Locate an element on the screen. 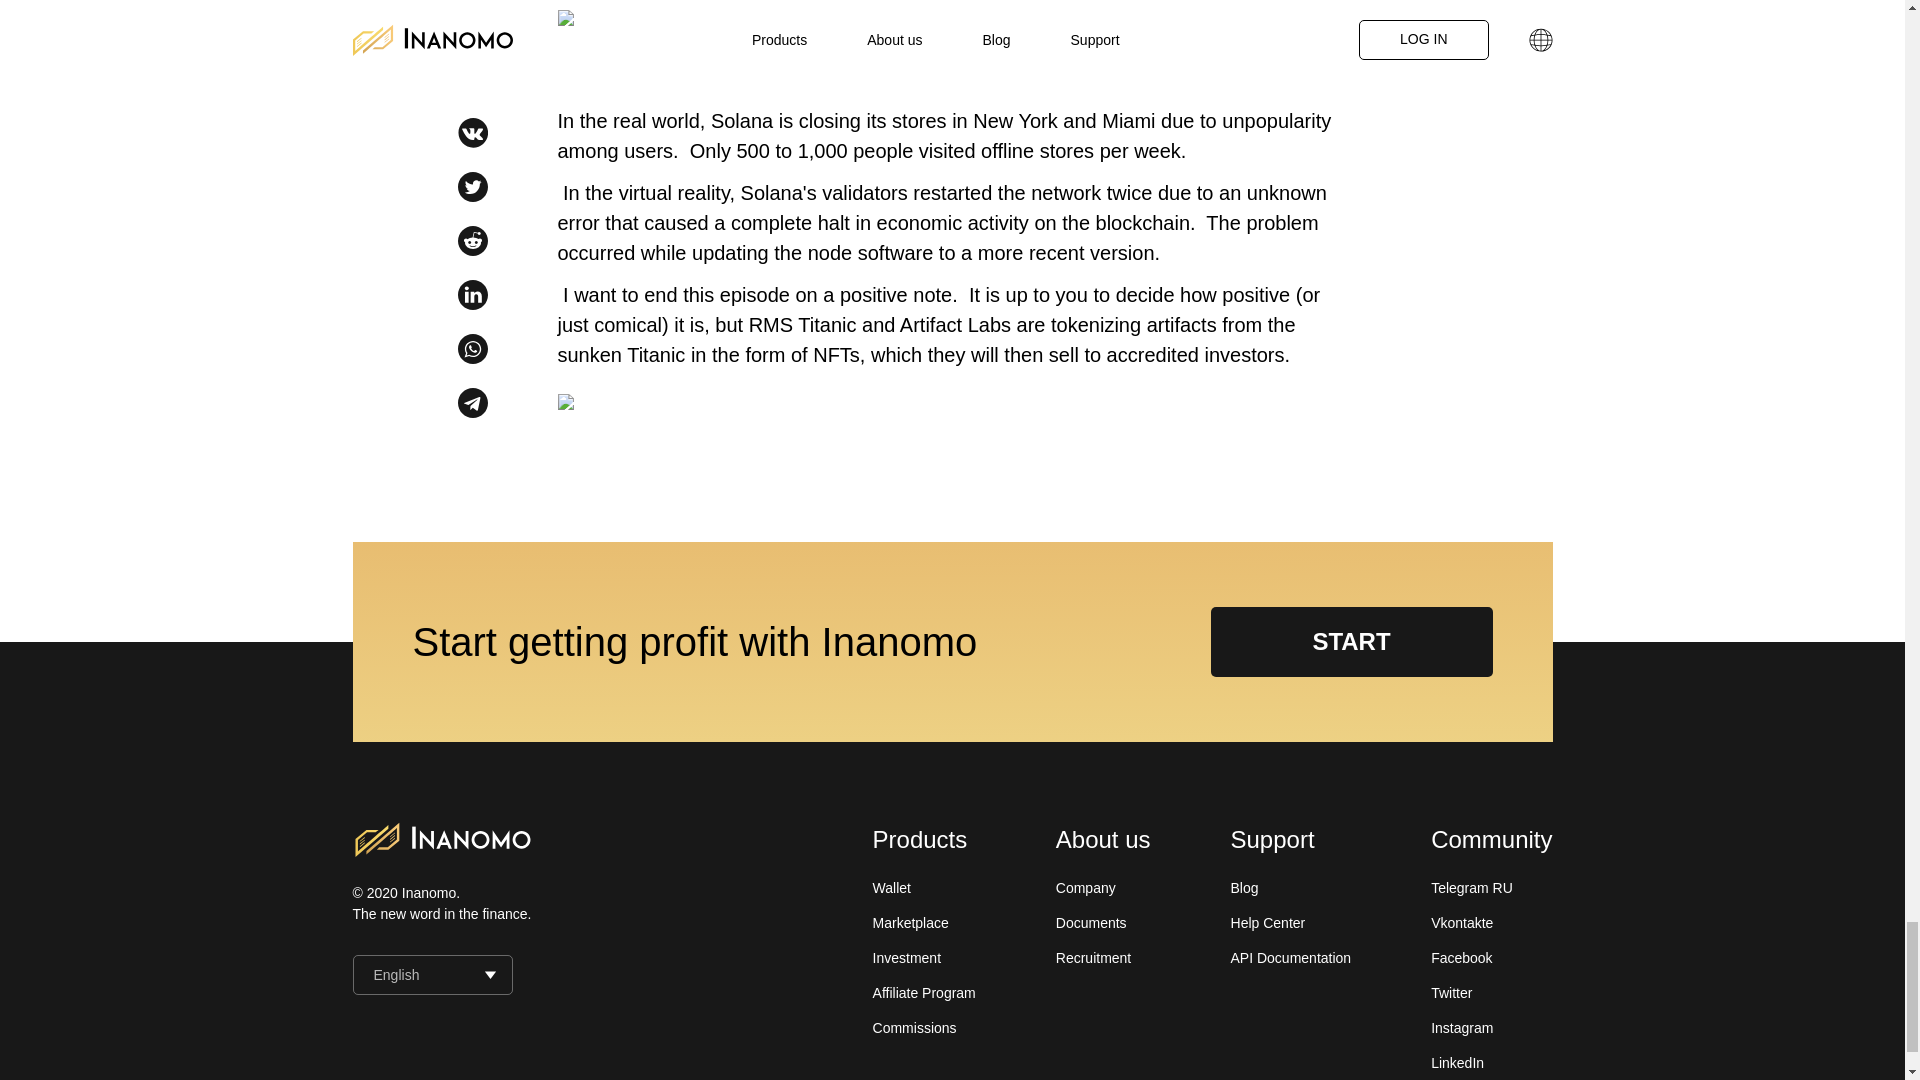 The image size is (1920, 1080). START is located at coordinates (1350, 642).